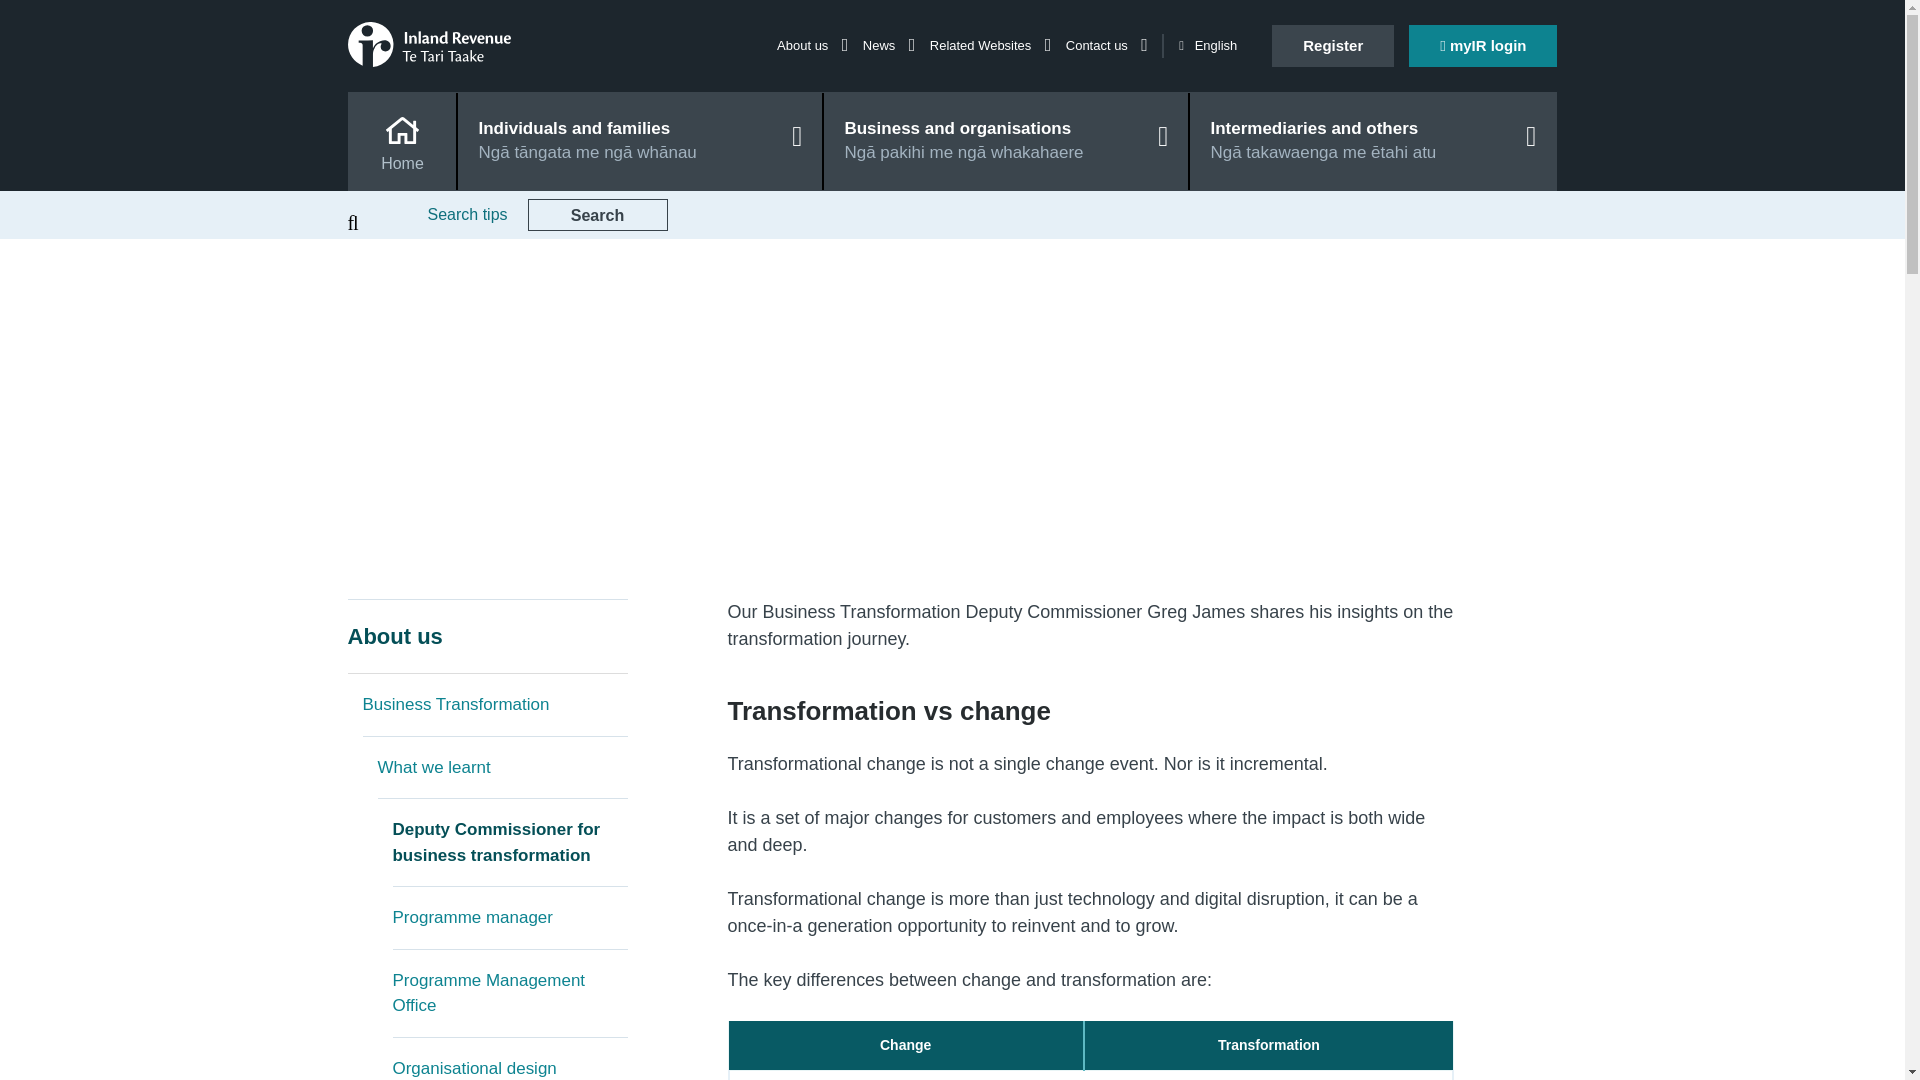  Describe the element at coordinates (509, 994) in the screenshot. I see `Programme Management Office` at that location.